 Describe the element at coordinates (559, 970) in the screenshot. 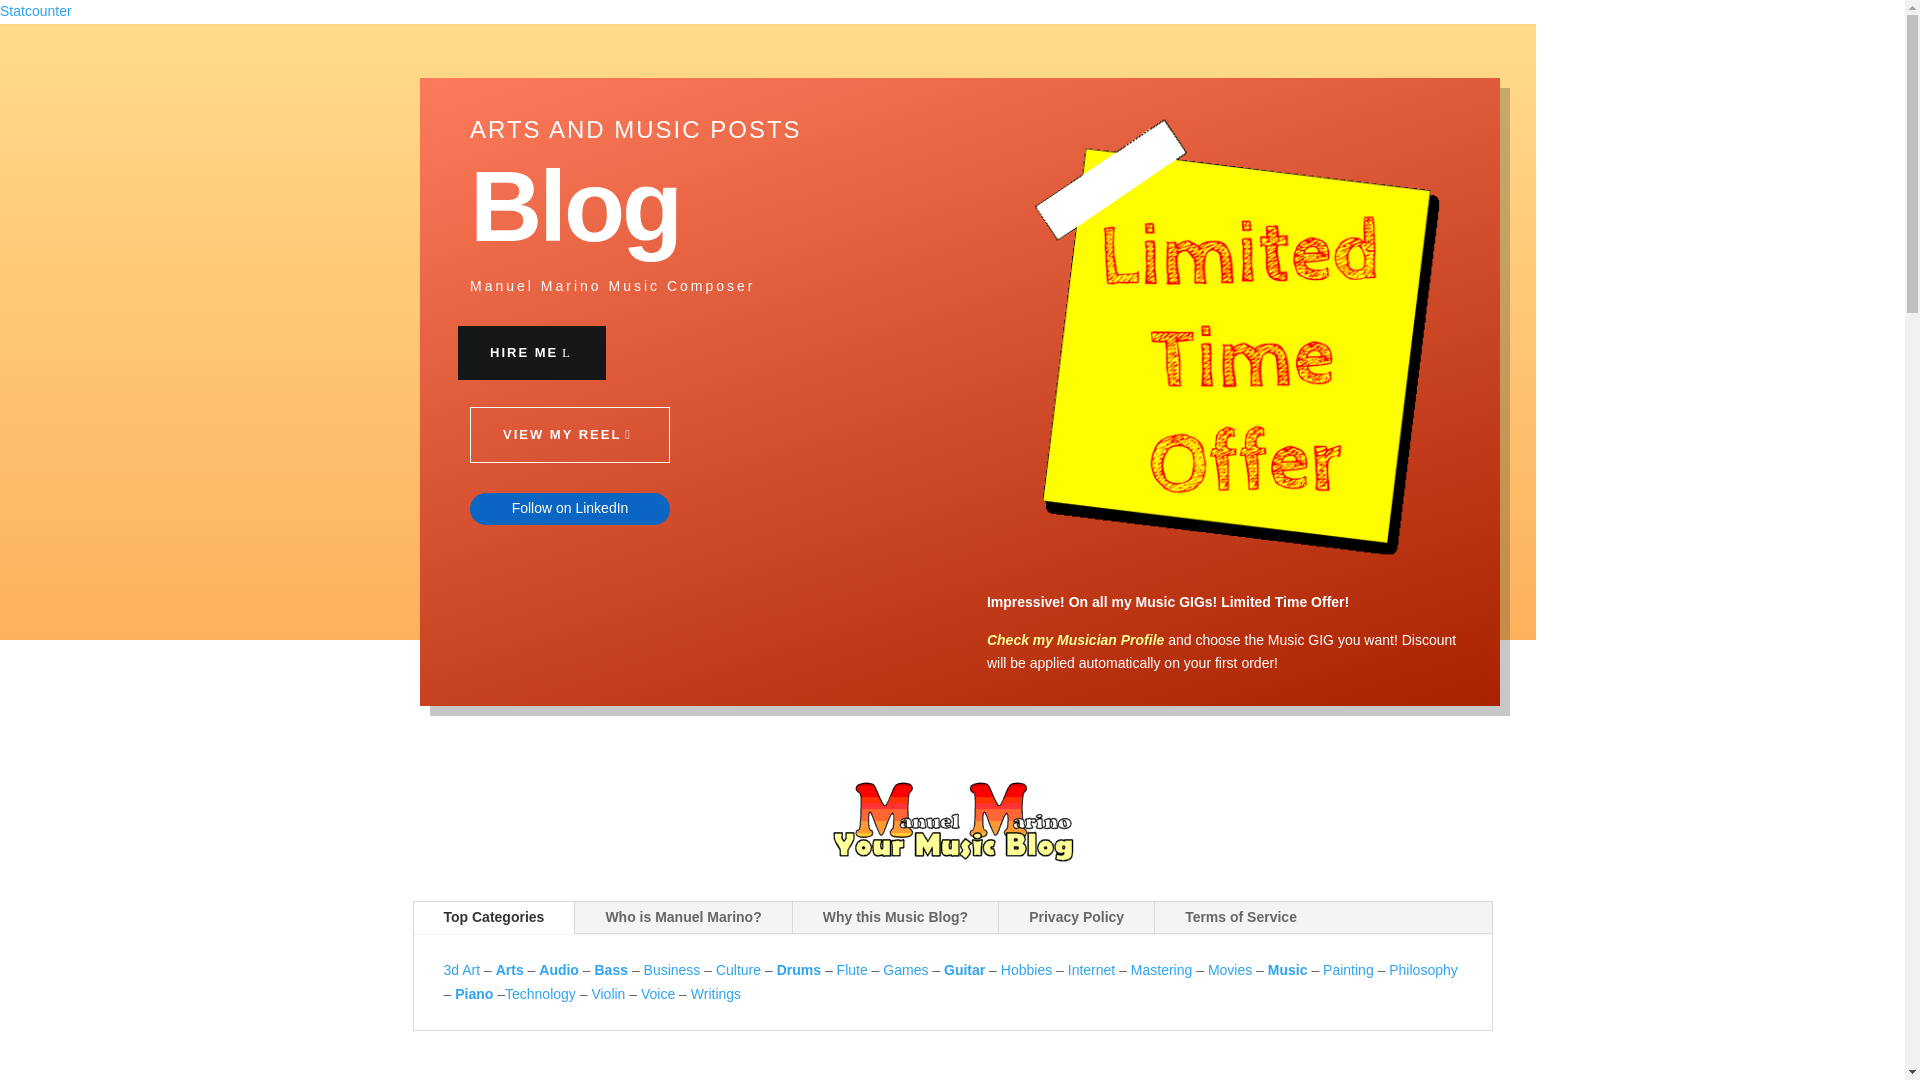

I see `Audio` at that location.